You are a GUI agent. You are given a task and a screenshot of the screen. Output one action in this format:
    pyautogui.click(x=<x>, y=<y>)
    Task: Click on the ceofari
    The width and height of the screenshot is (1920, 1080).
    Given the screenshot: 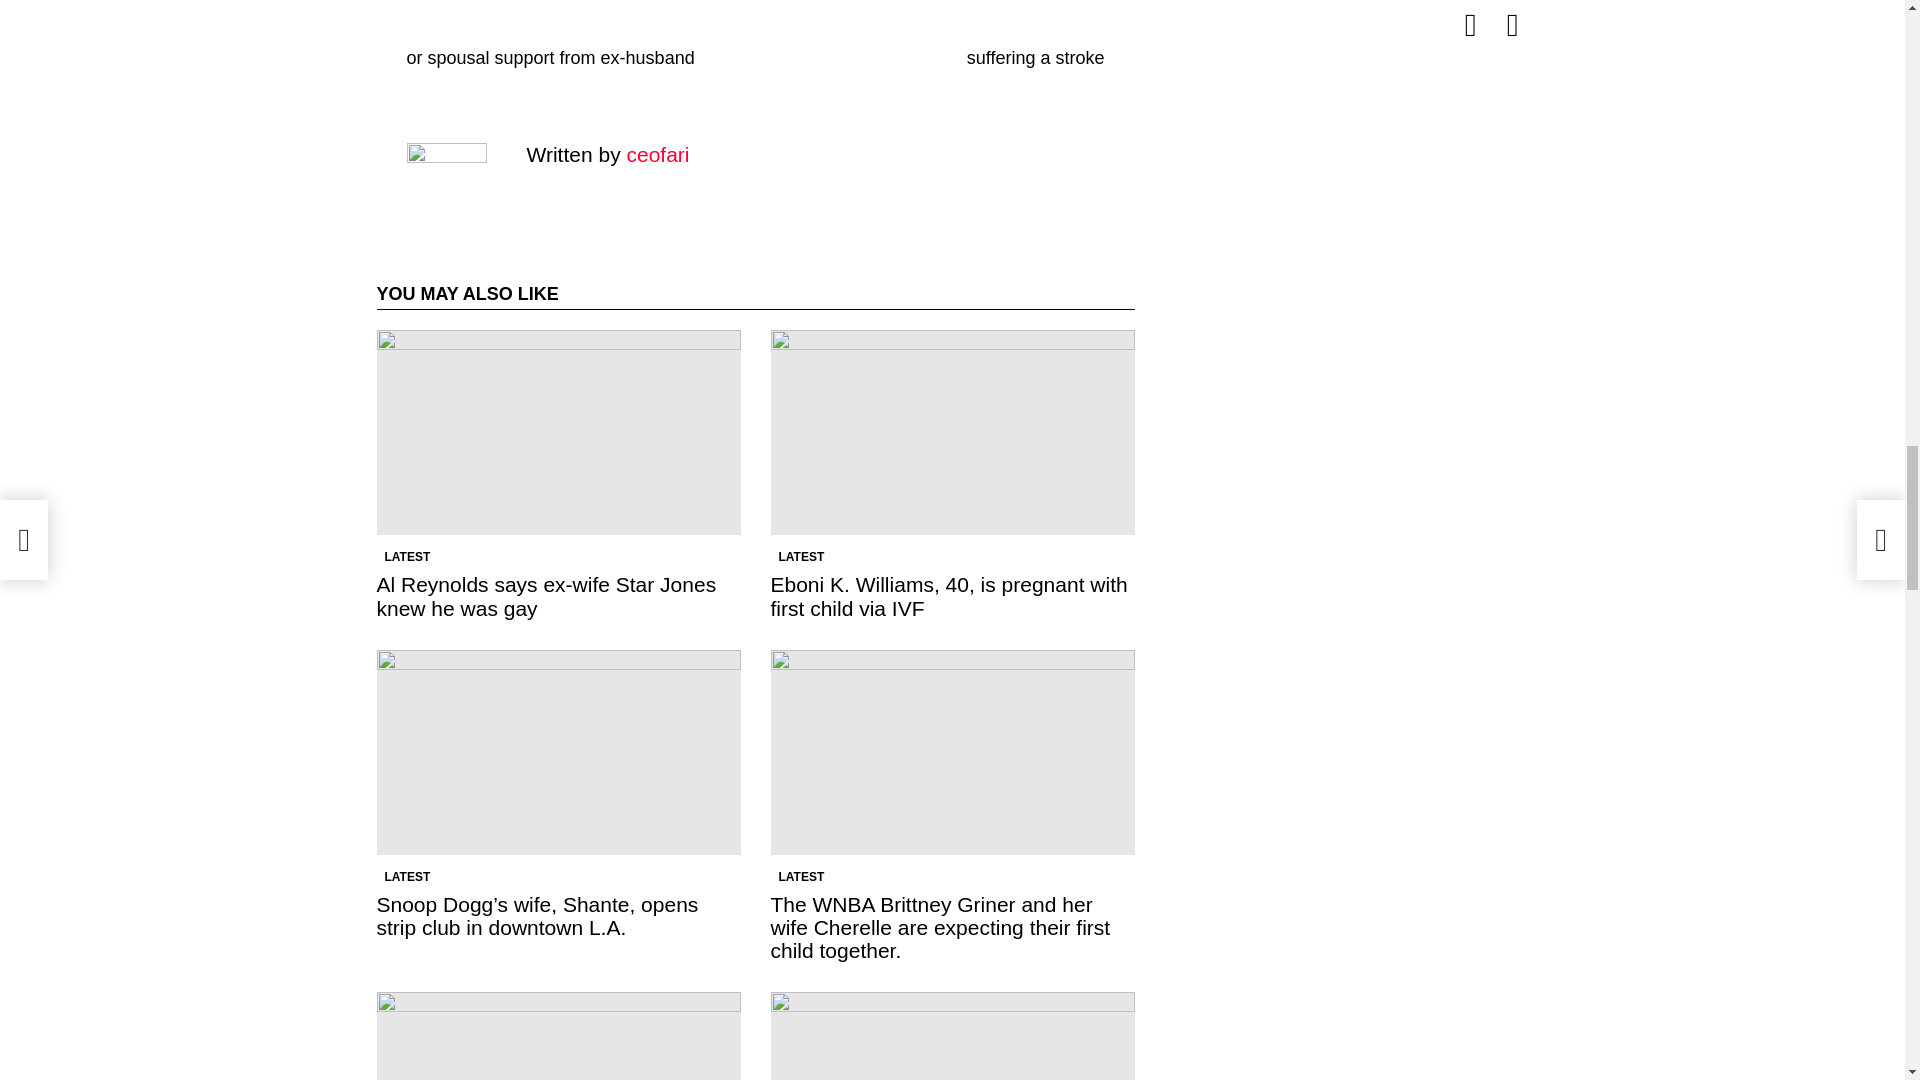 What is the action you would take?
    pyautogui.click(x=657, y=154)
    